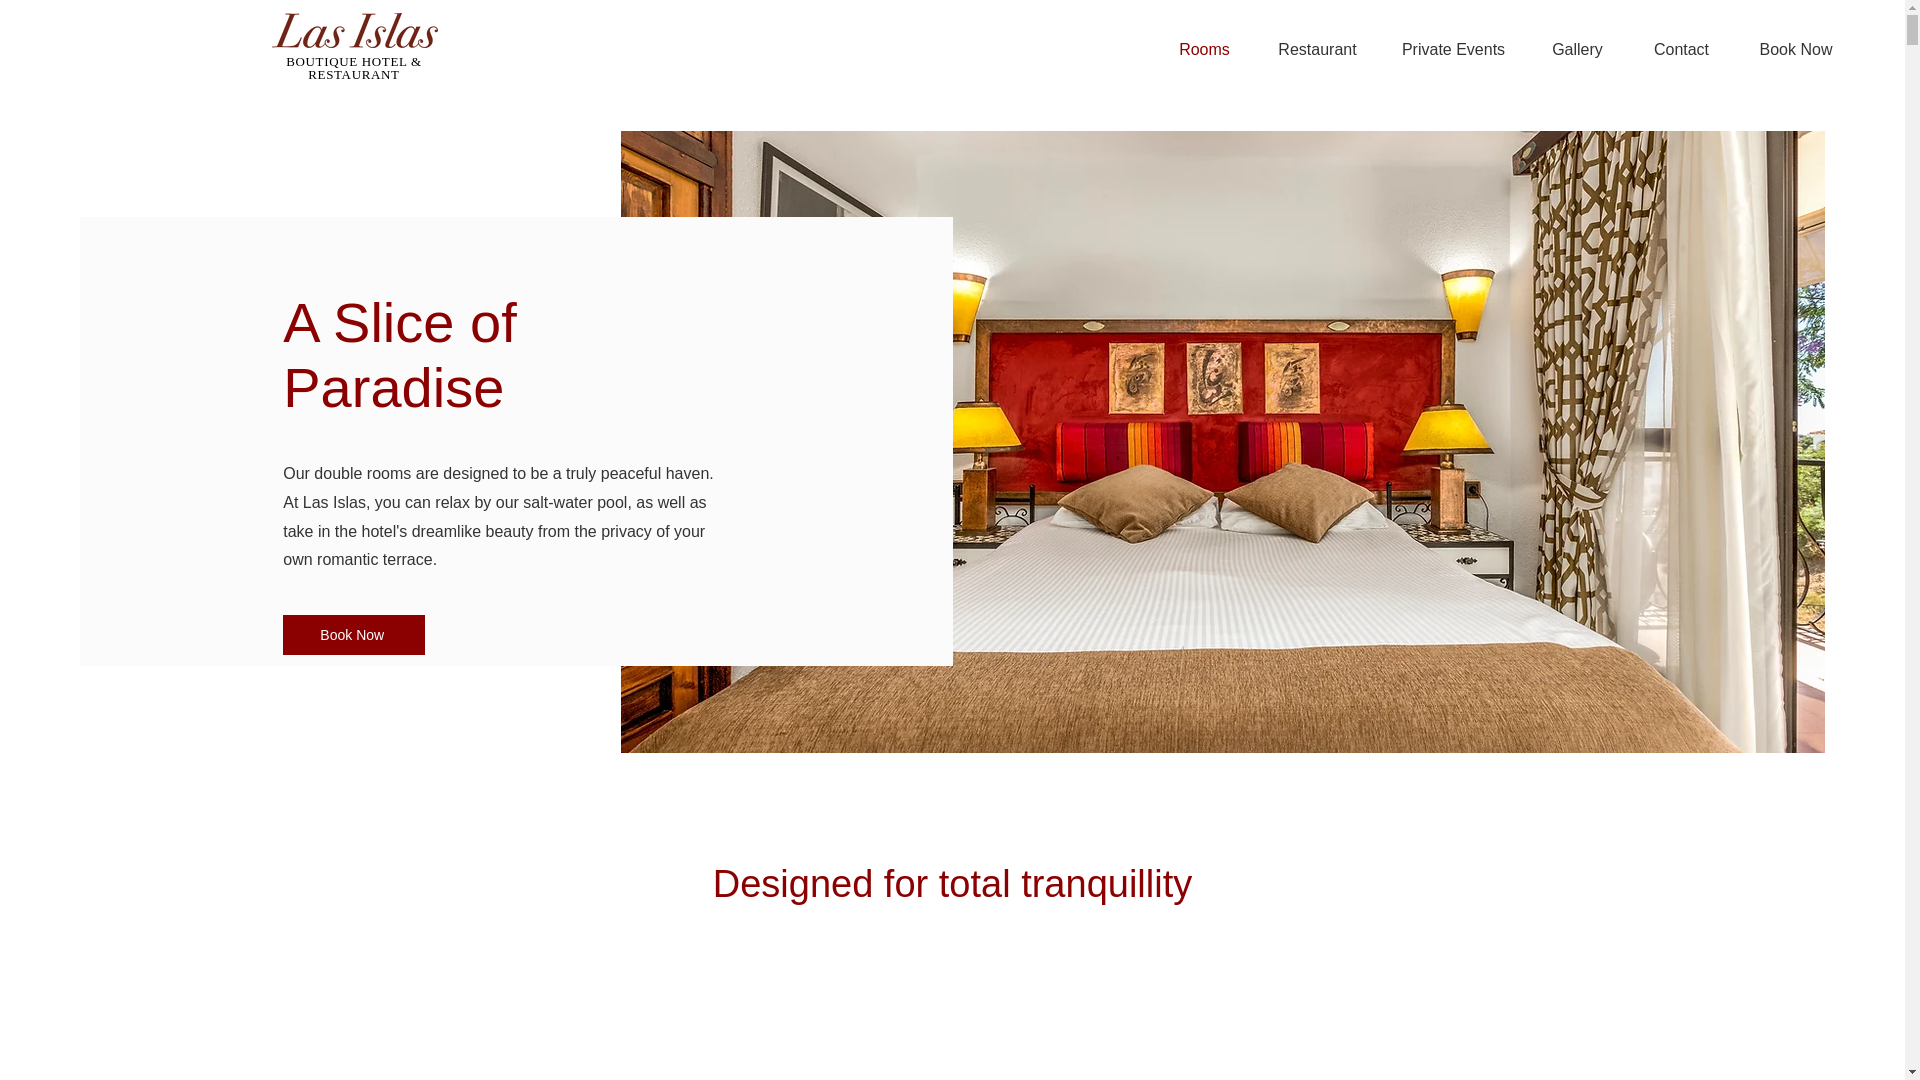 This screenshot has height=1080, width=1920. Describe the element at coordinates (1318, 49) in the screenshot. I see `Restaurant` at that location.